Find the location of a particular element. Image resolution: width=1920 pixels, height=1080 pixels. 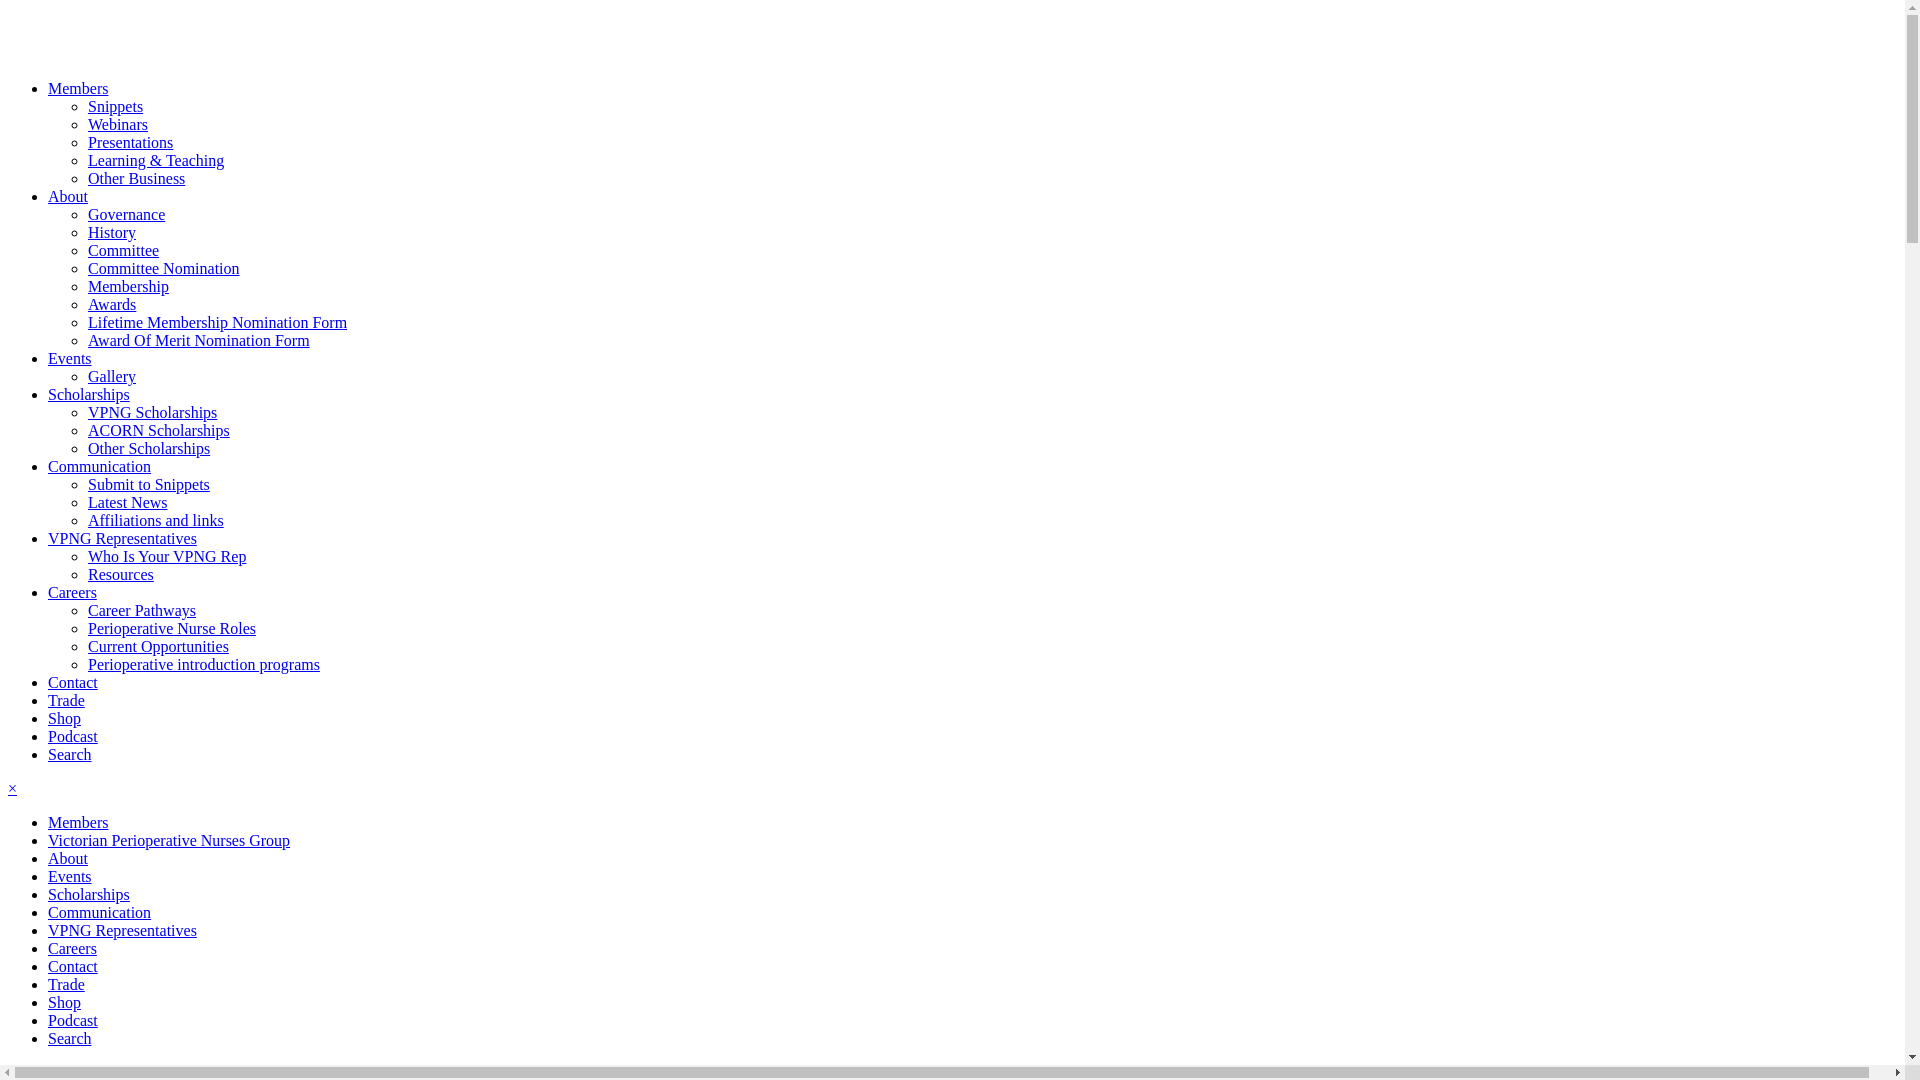

Membership is located at coordinates (128, 286).